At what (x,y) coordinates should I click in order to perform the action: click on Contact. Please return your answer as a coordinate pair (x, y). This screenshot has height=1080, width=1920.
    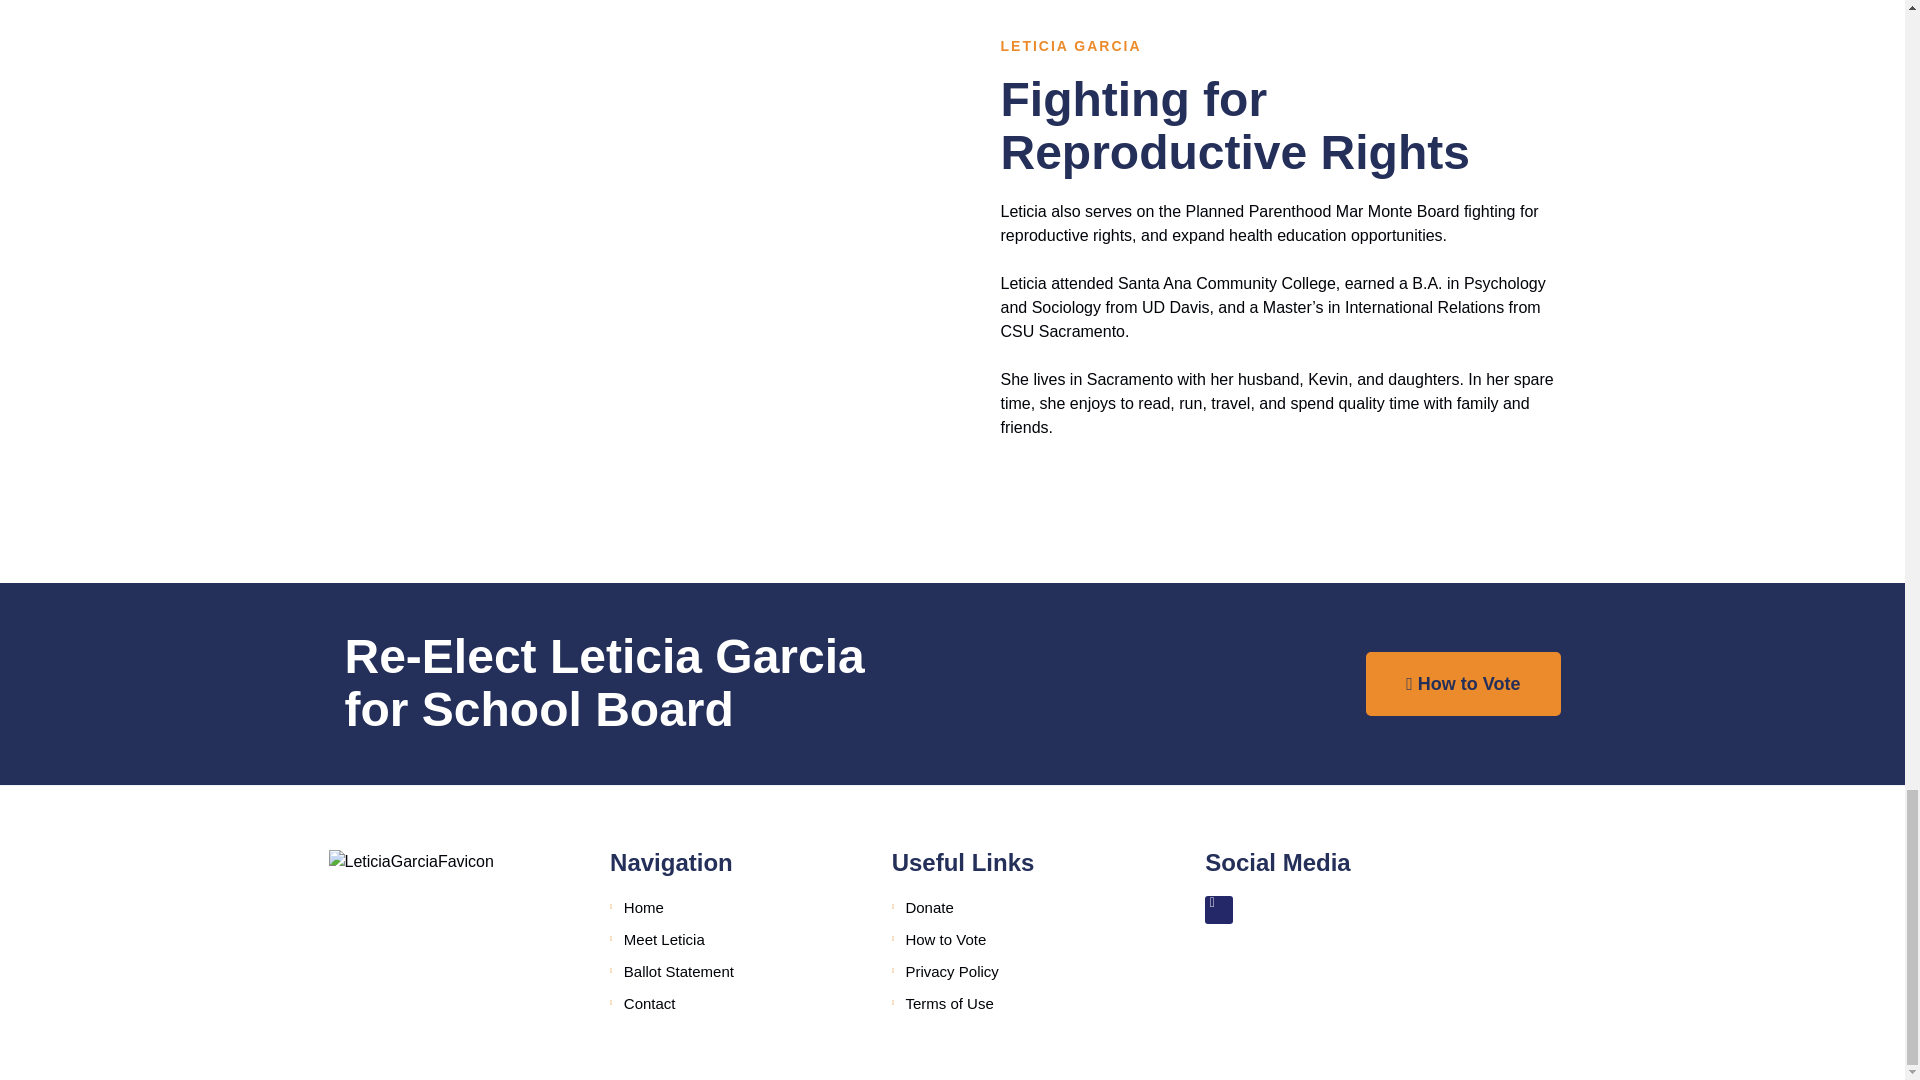
    Looking at the image, I should click on (735, 1004).